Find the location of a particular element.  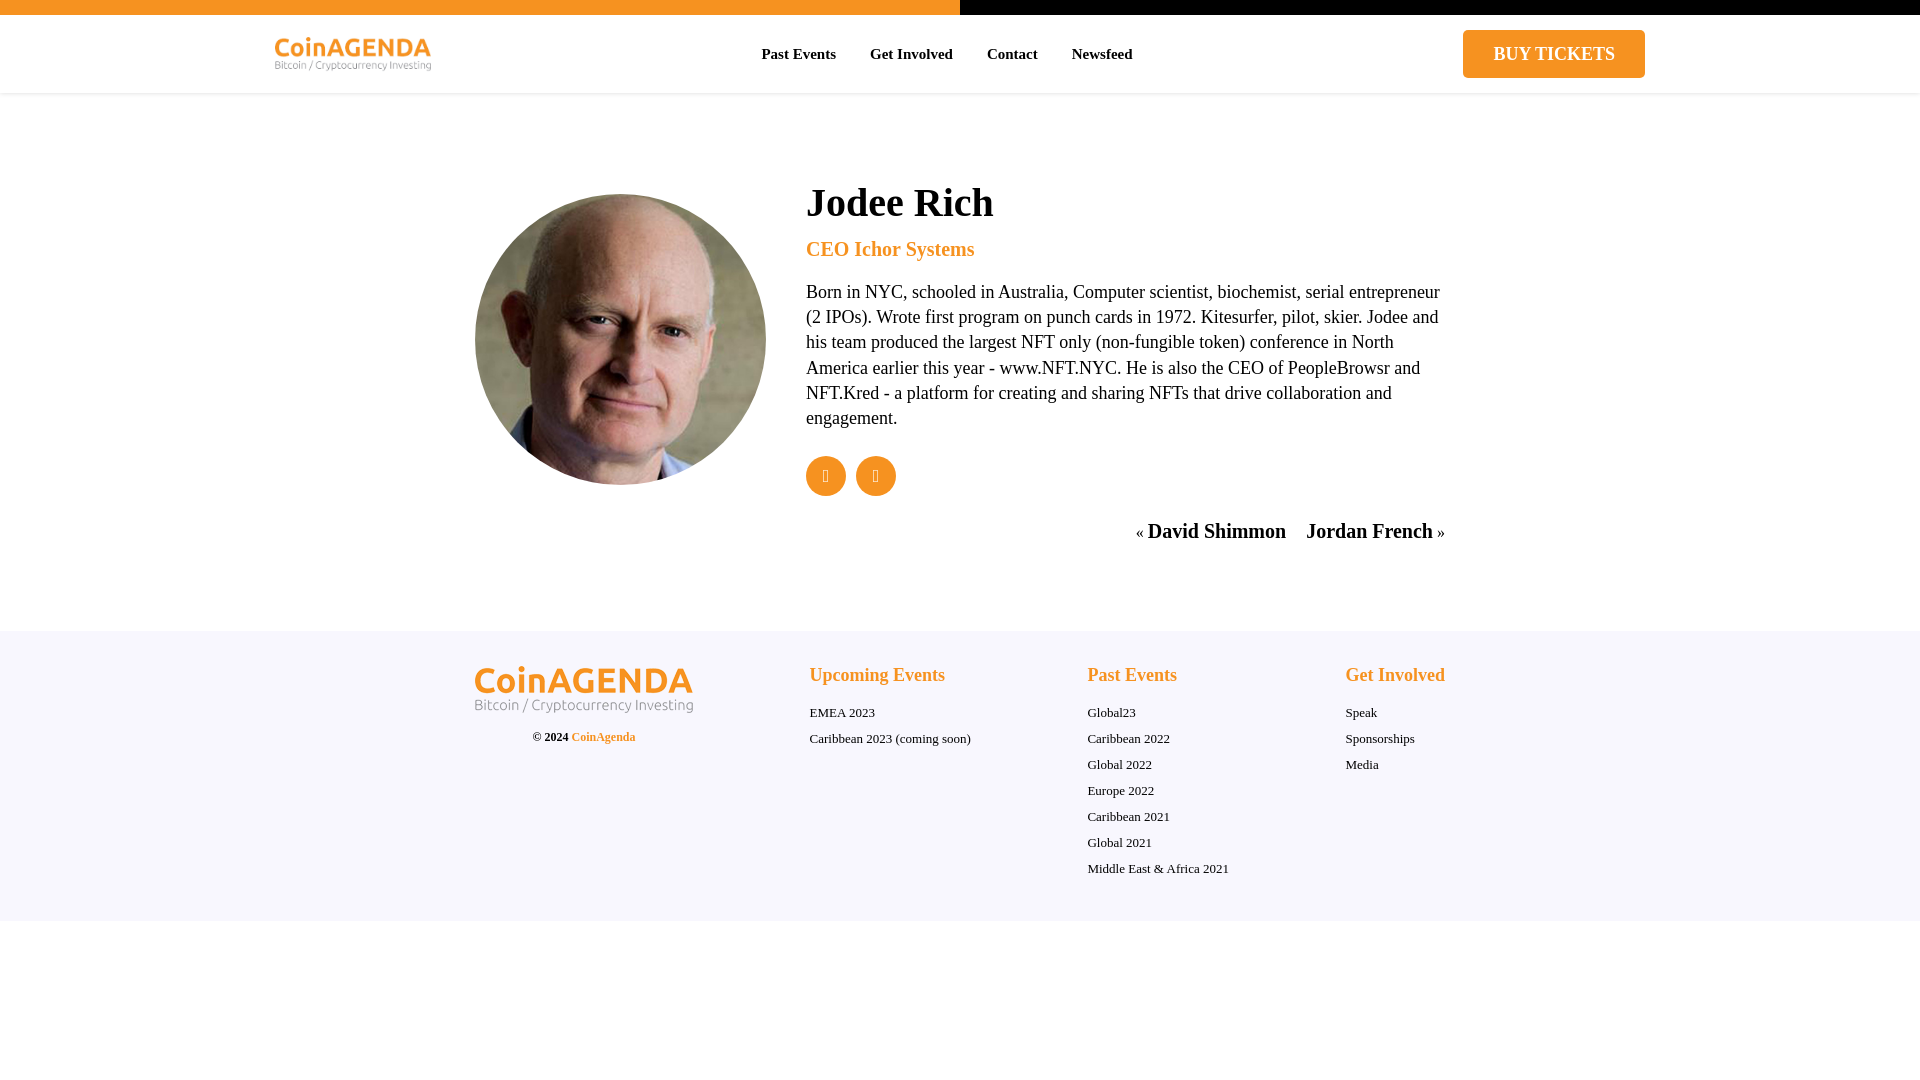

David Shimmon is located at coordinates (1226, 530).